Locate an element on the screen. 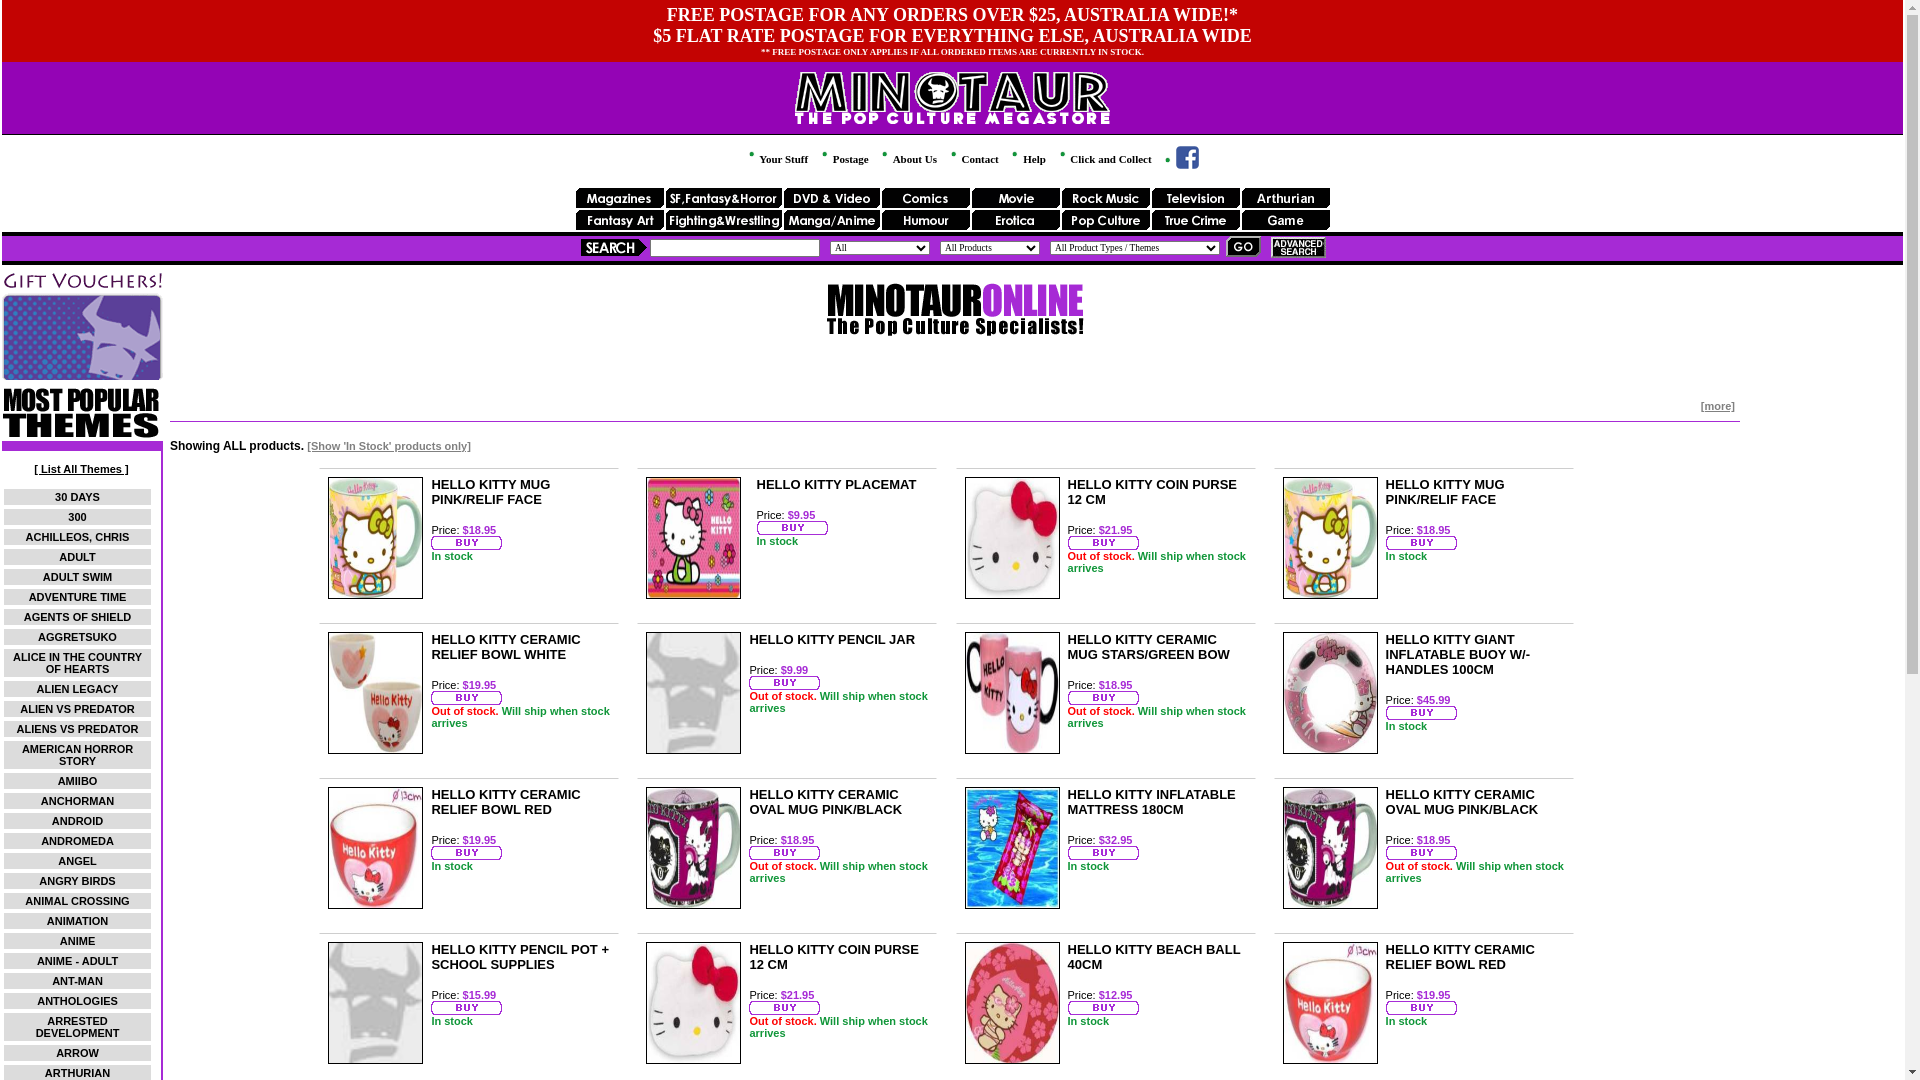  ANTHOLOGIES is located at coordinates (78, 1001).